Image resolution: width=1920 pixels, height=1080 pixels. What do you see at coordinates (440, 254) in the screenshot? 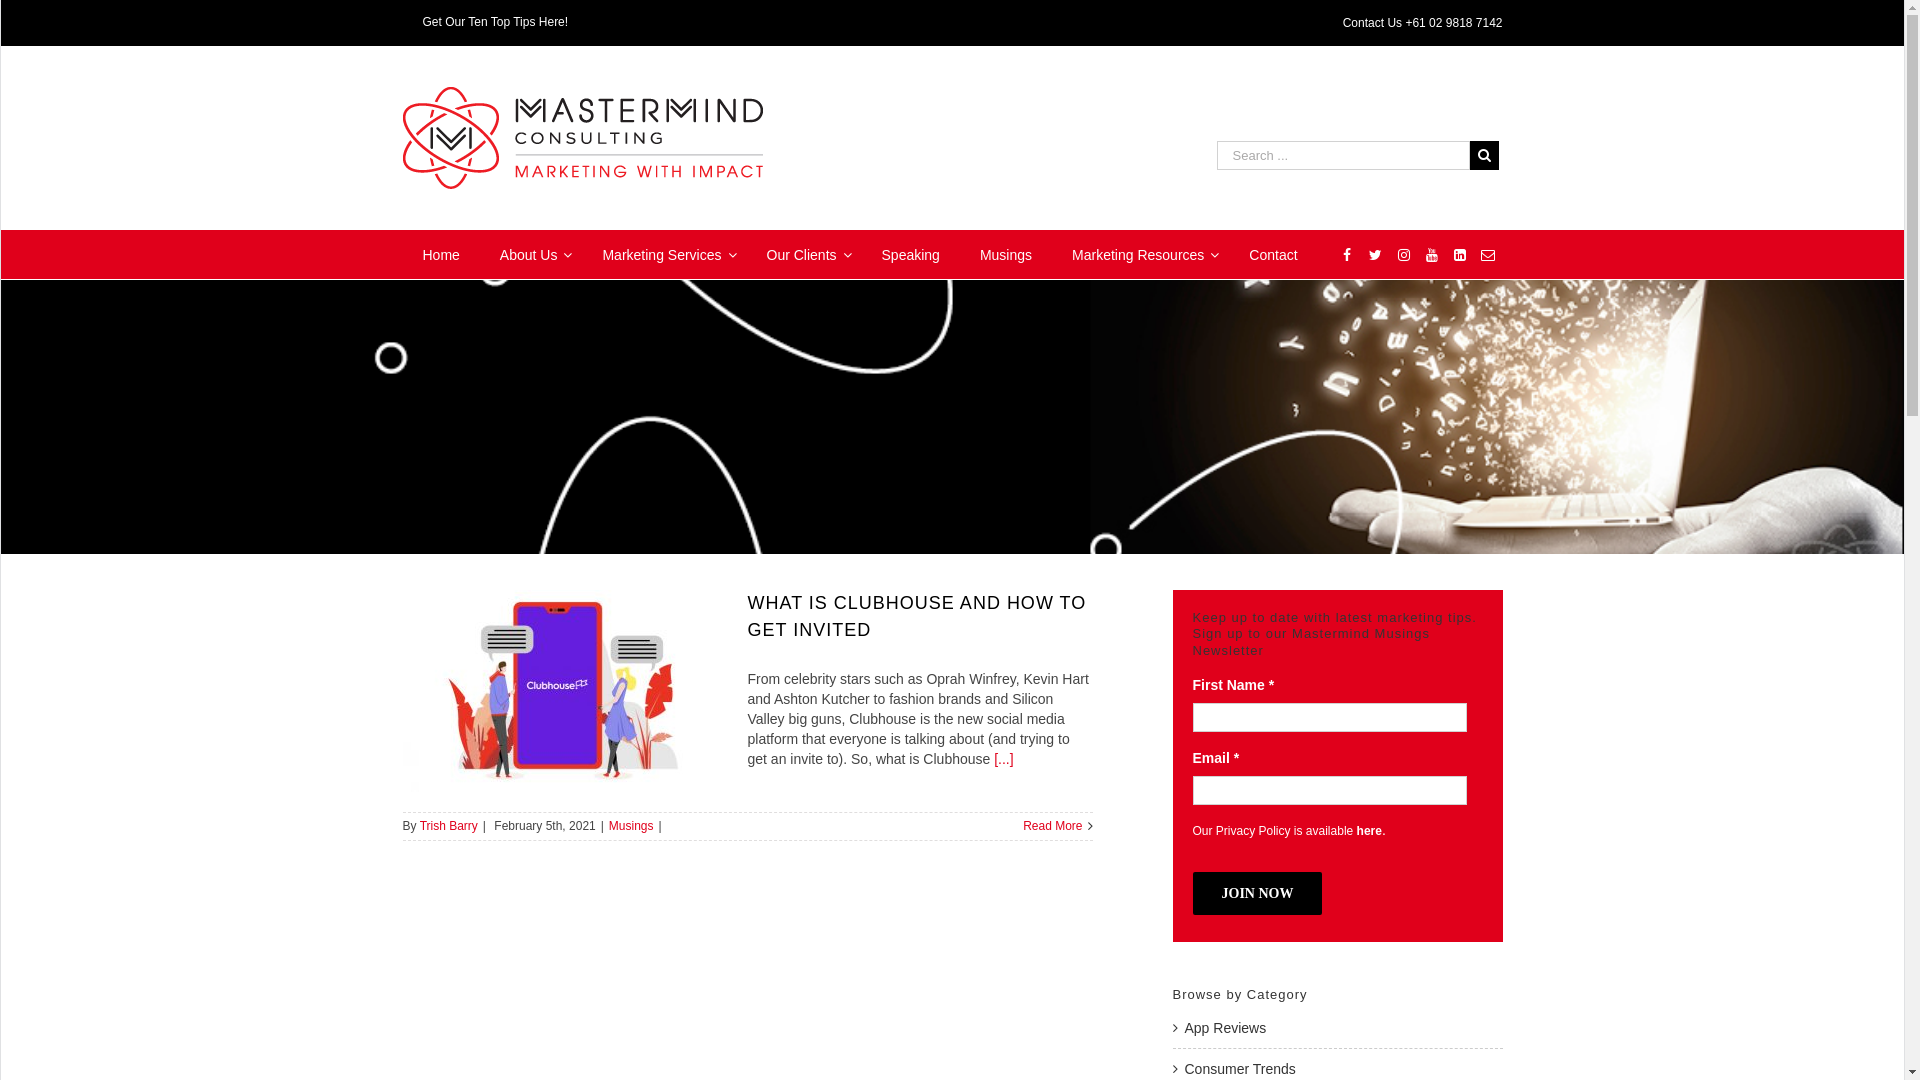
I see `Home` at bounding box center [440, 254].